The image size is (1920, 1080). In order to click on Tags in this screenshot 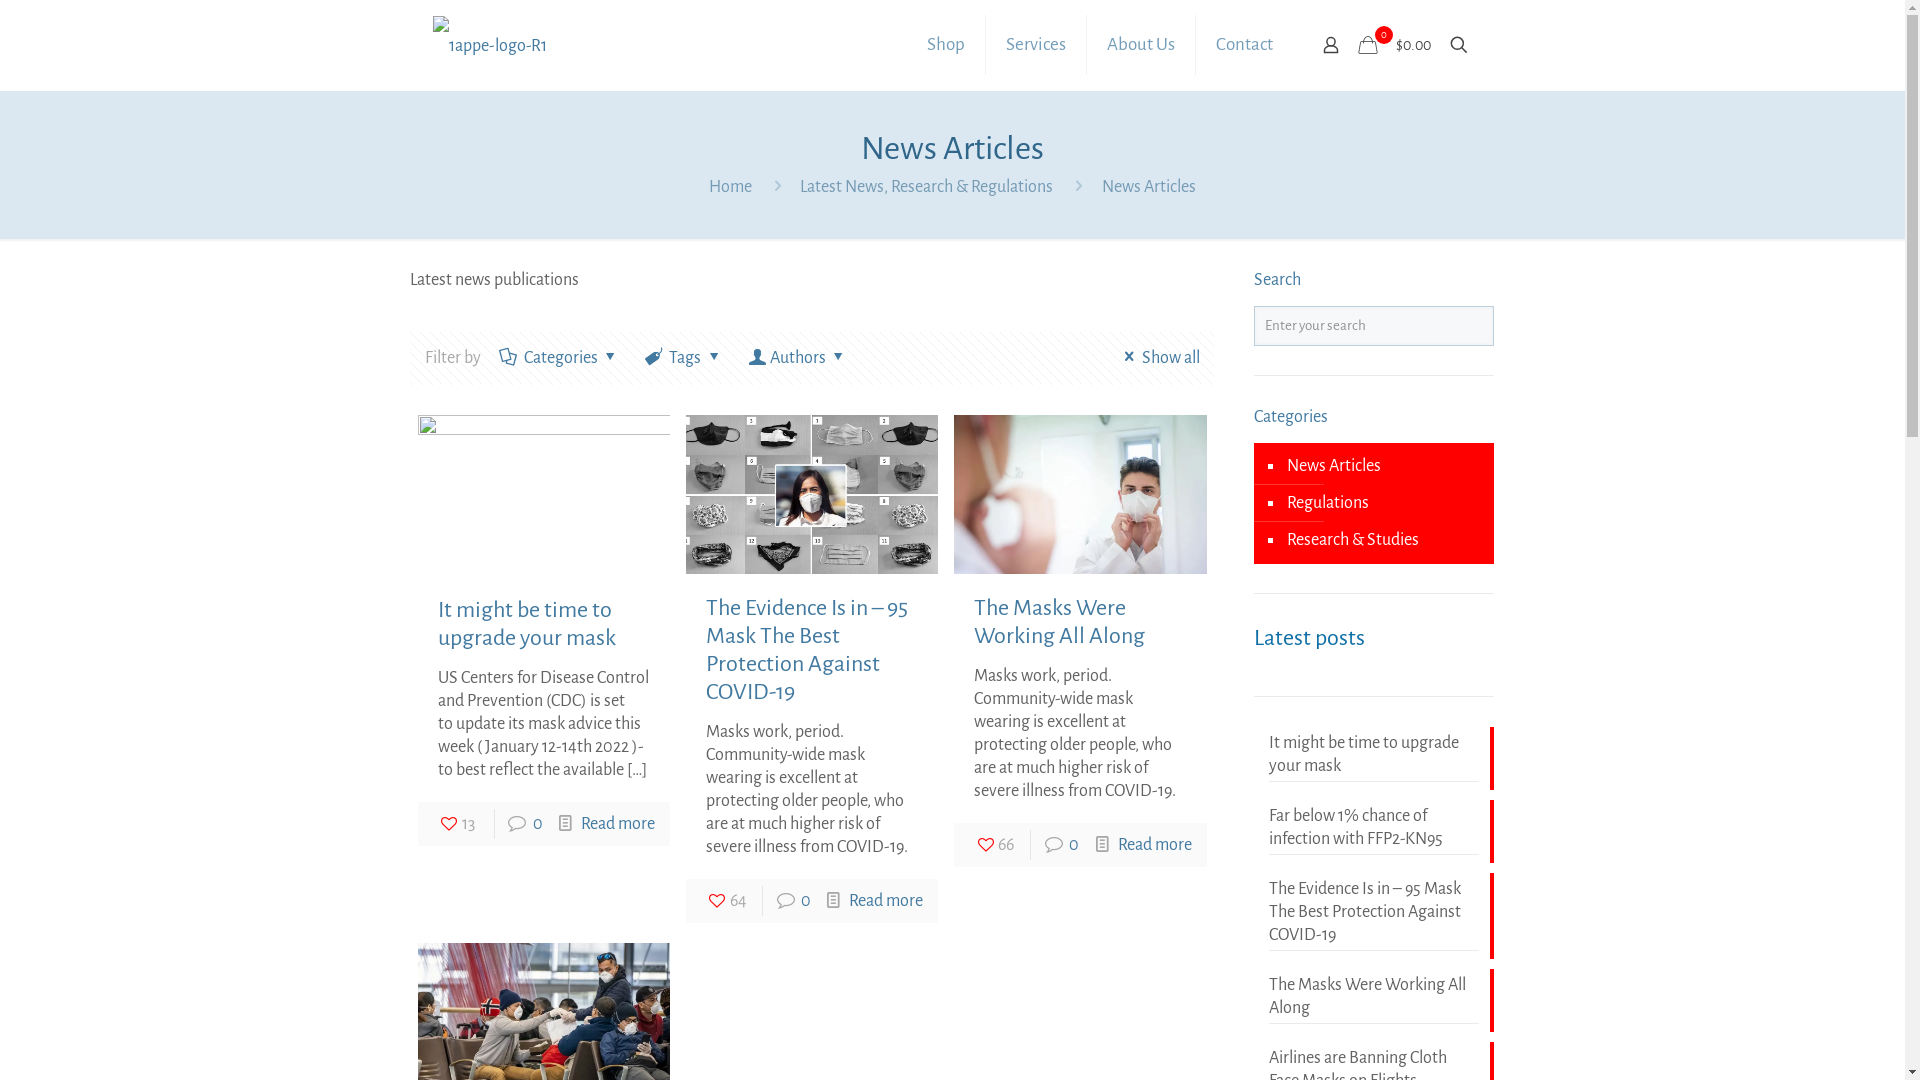, I will do `click(685, 358)`.